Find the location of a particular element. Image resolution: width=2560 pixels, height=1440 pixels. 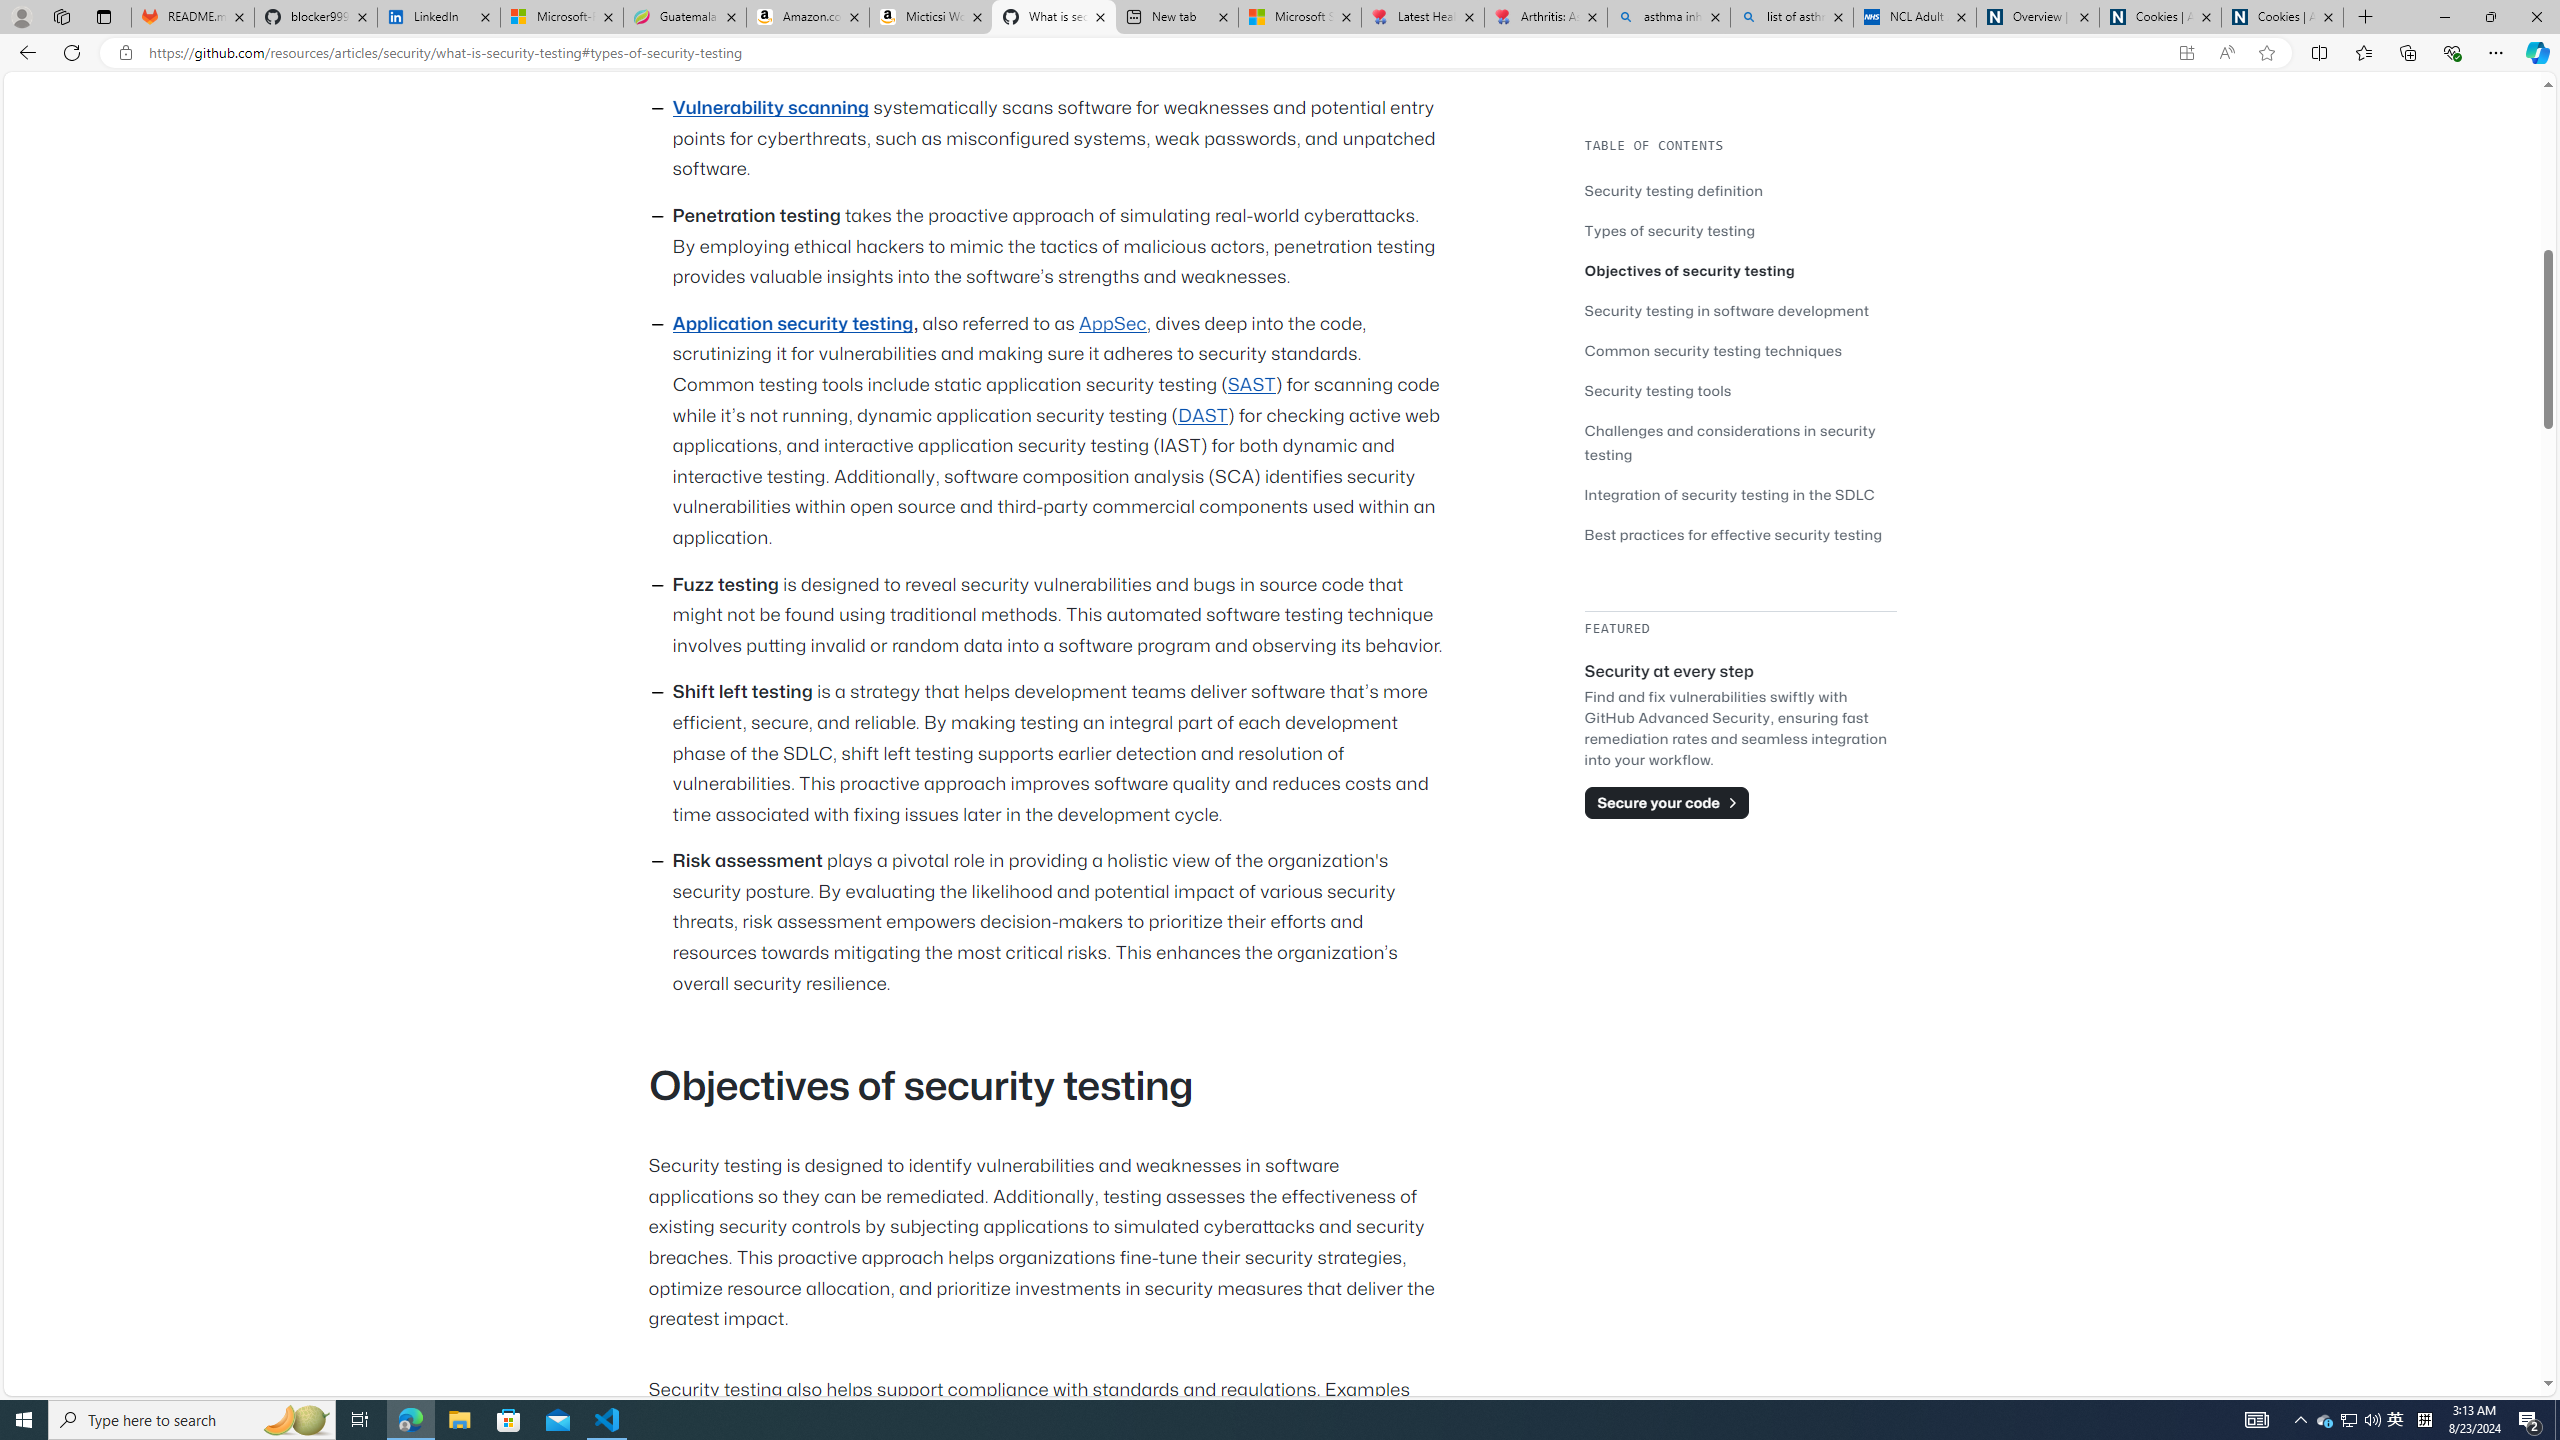

Common security testing techniques is located at coordinates (1740, 350).